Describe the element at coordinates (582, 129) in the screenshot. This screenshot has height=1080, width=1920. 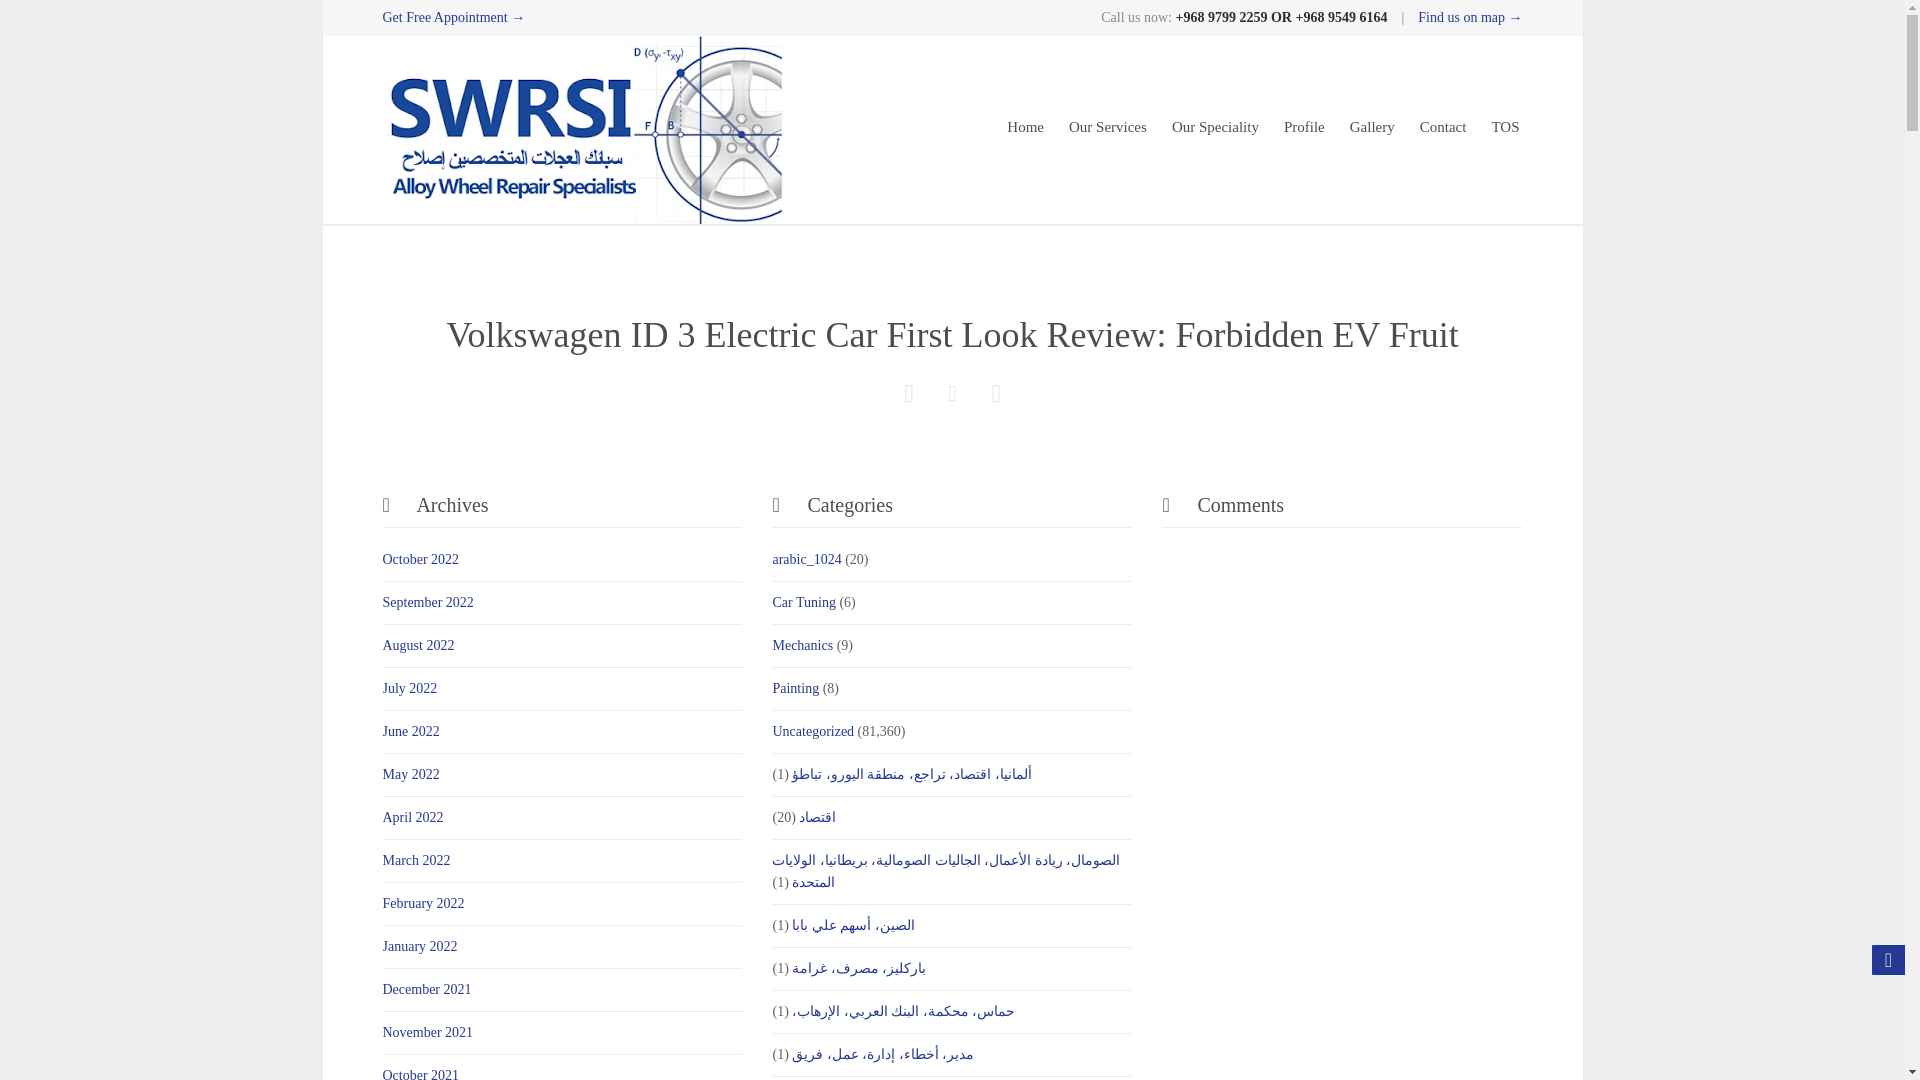
I see `SWRSI OMAN` at that location.